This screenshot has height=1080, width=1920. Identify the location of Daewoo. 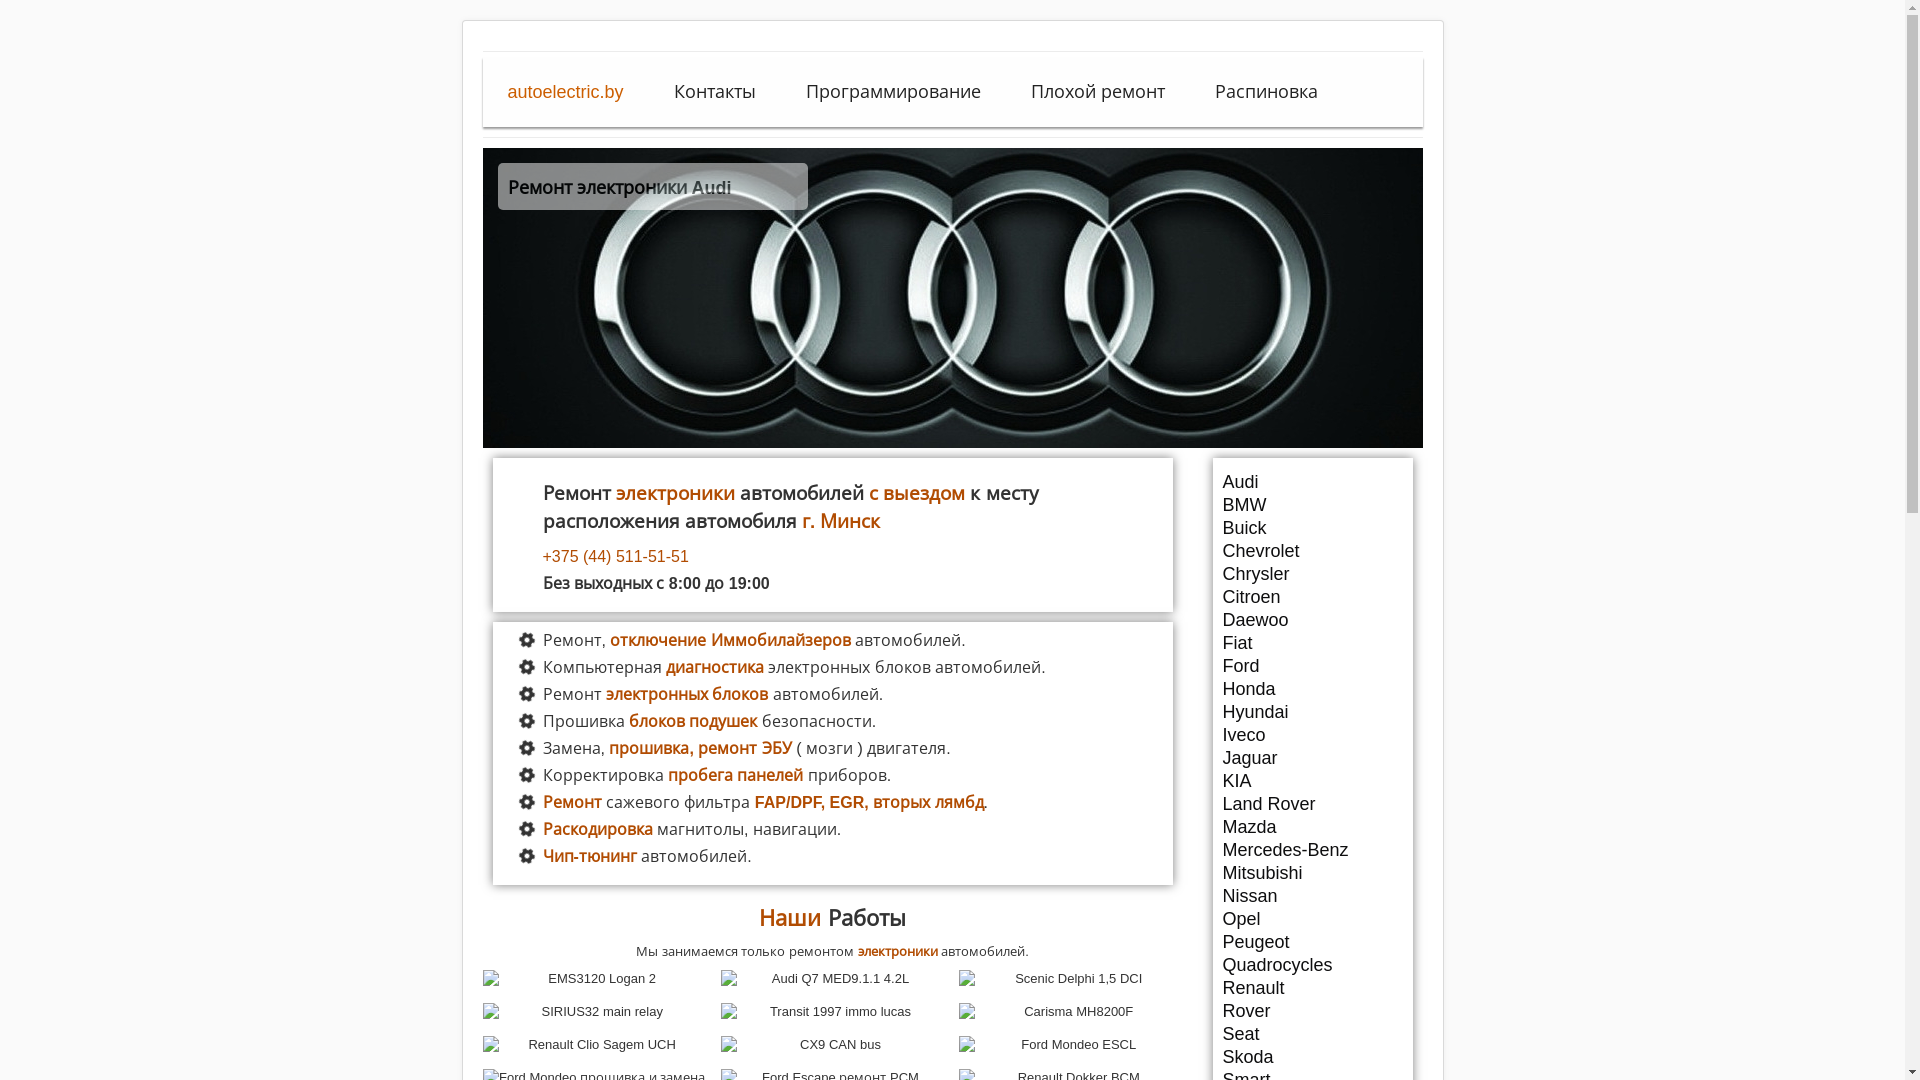
(1312, 620).